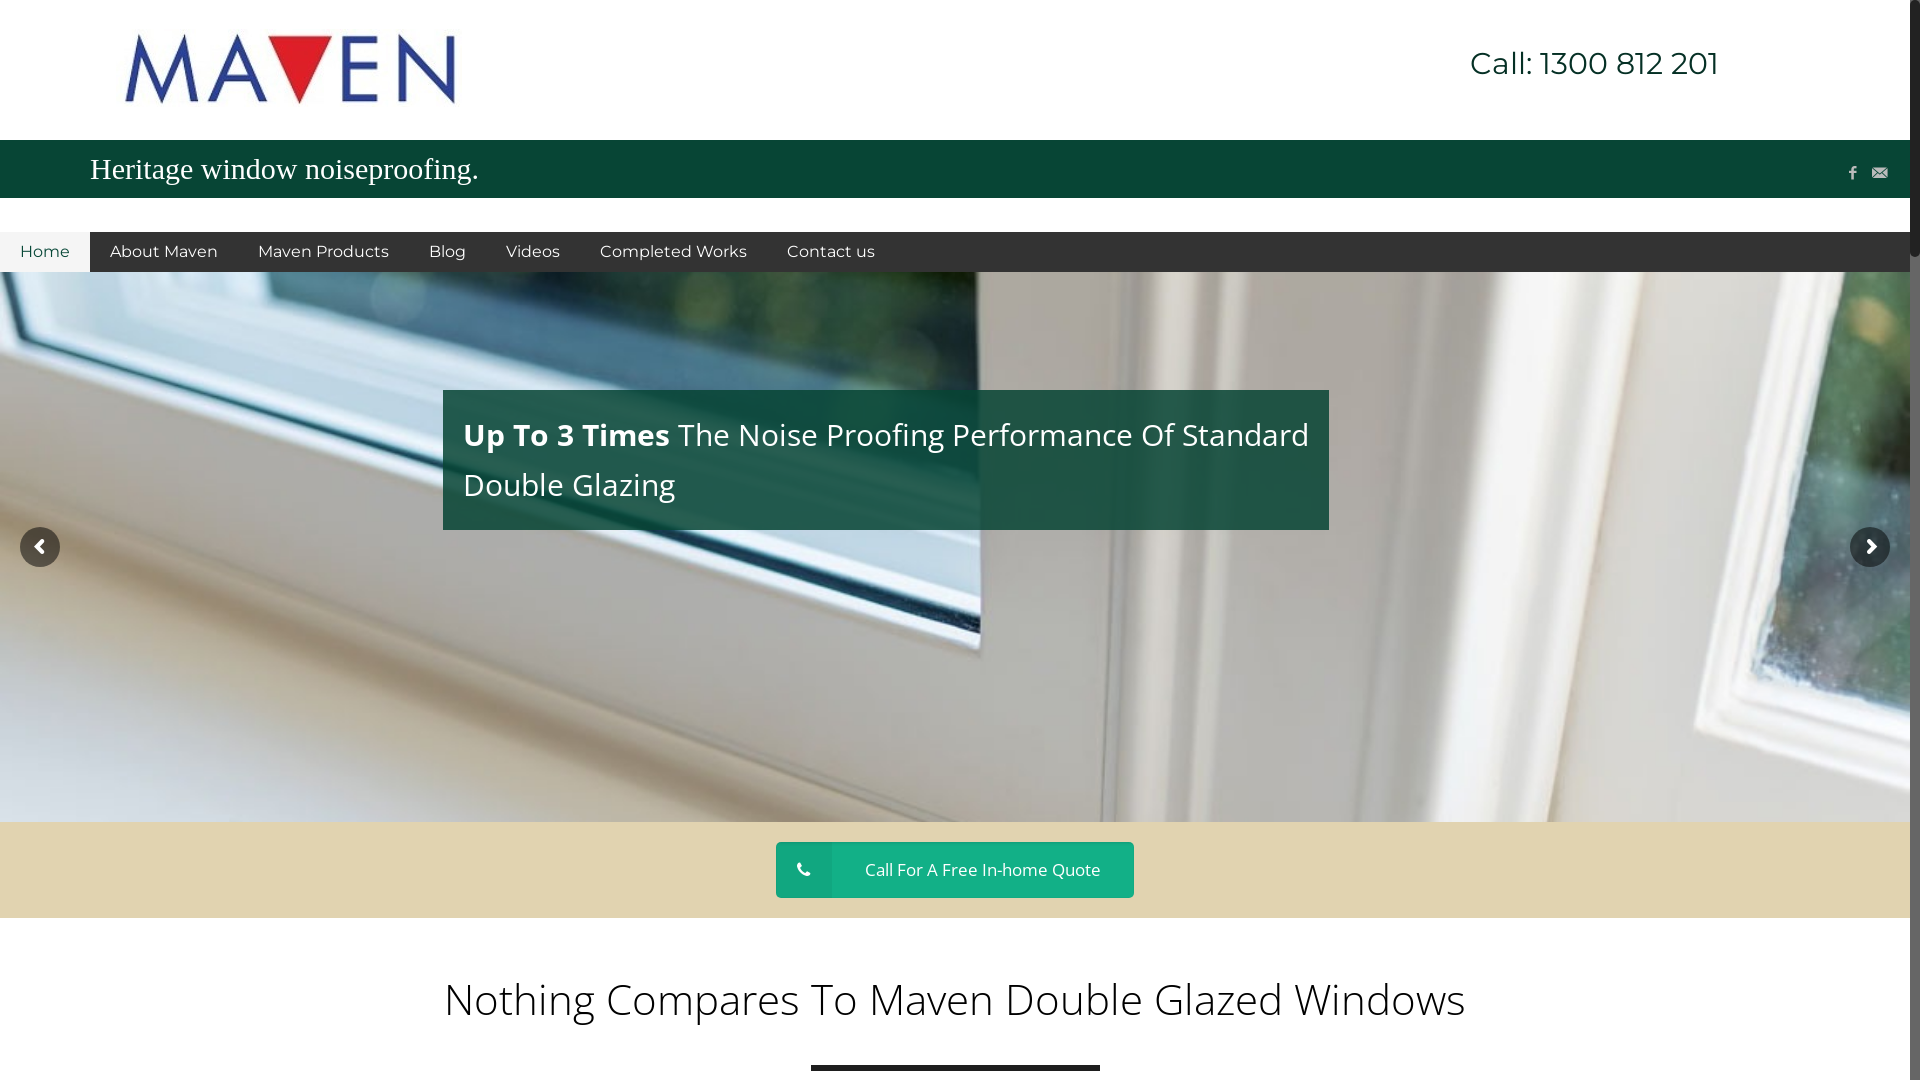 Image resolution: width=1920 pixels, height=1080 pixels. Describe the element at coordinates (831, 252) in the screenshot. I see `Contact us` at that location.